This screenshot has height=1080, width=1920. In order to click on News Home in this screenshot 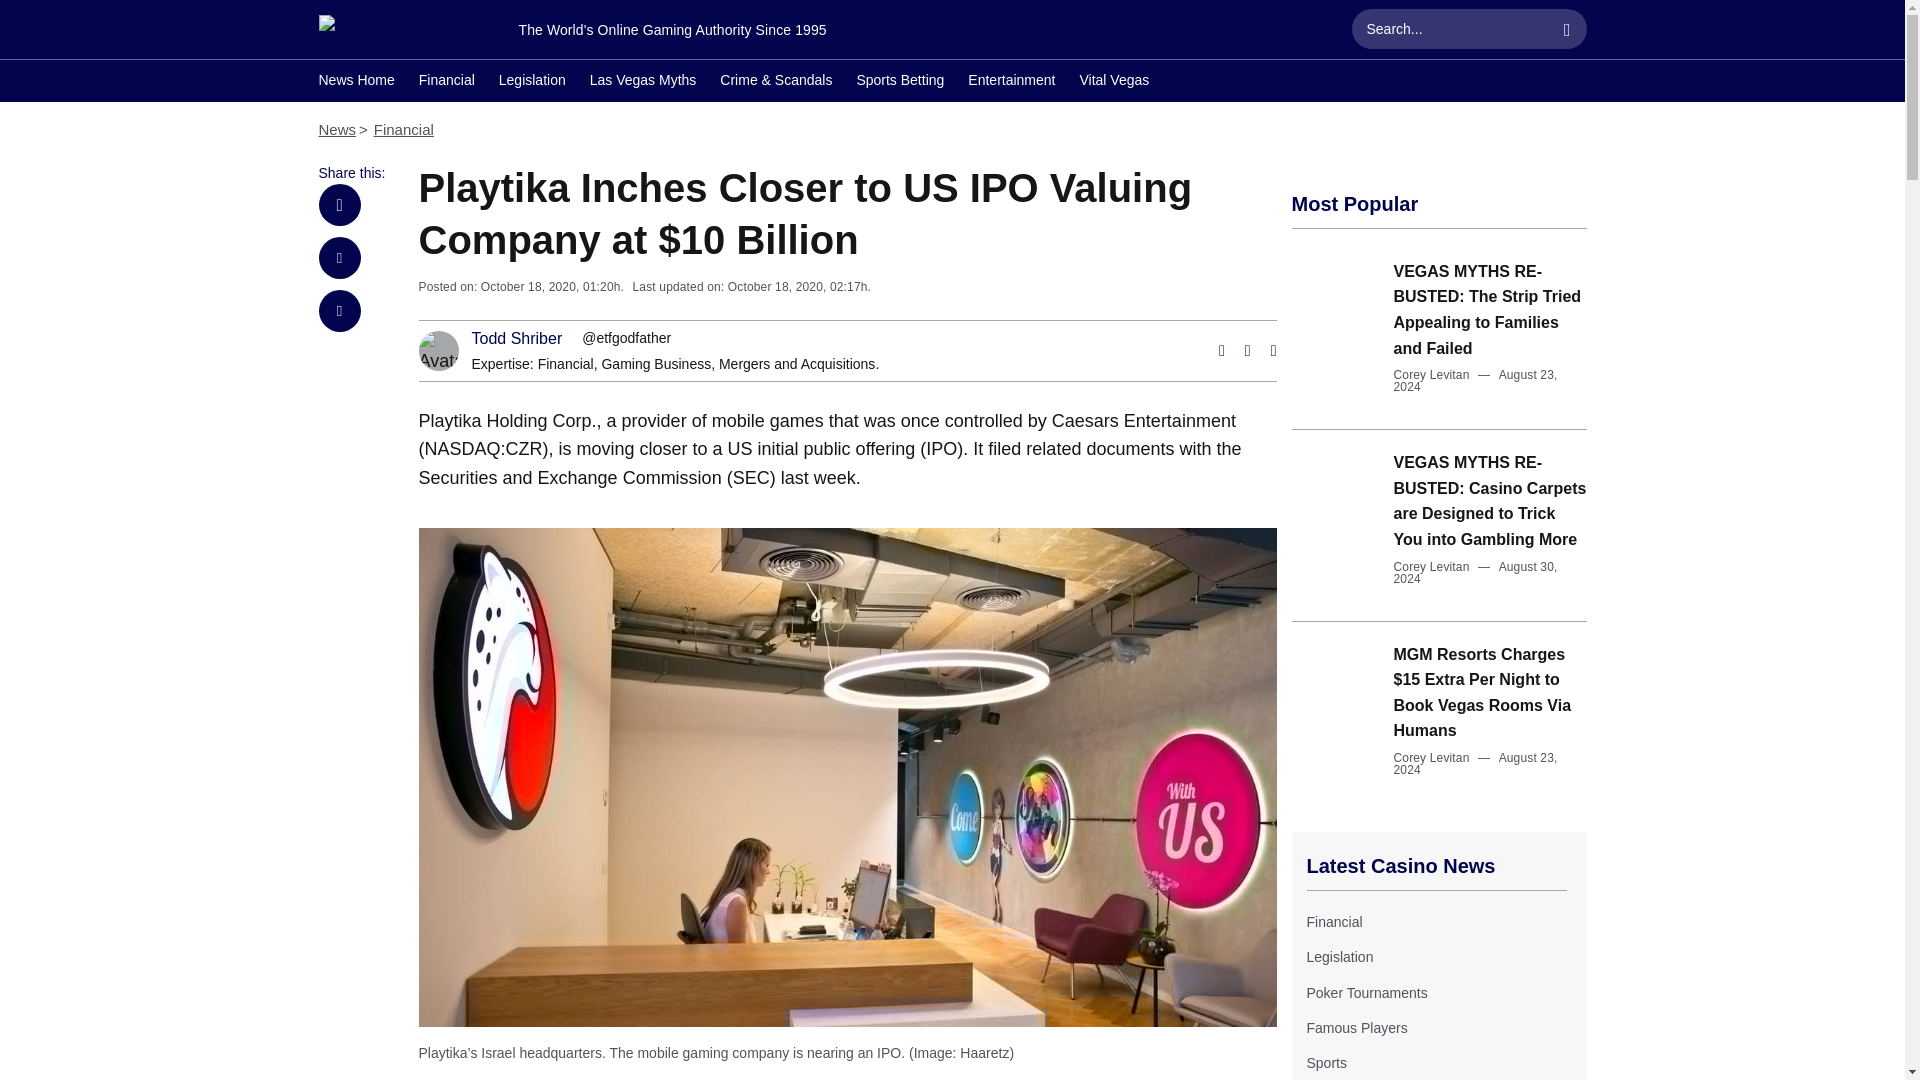, I will do `click(356, 82)`.